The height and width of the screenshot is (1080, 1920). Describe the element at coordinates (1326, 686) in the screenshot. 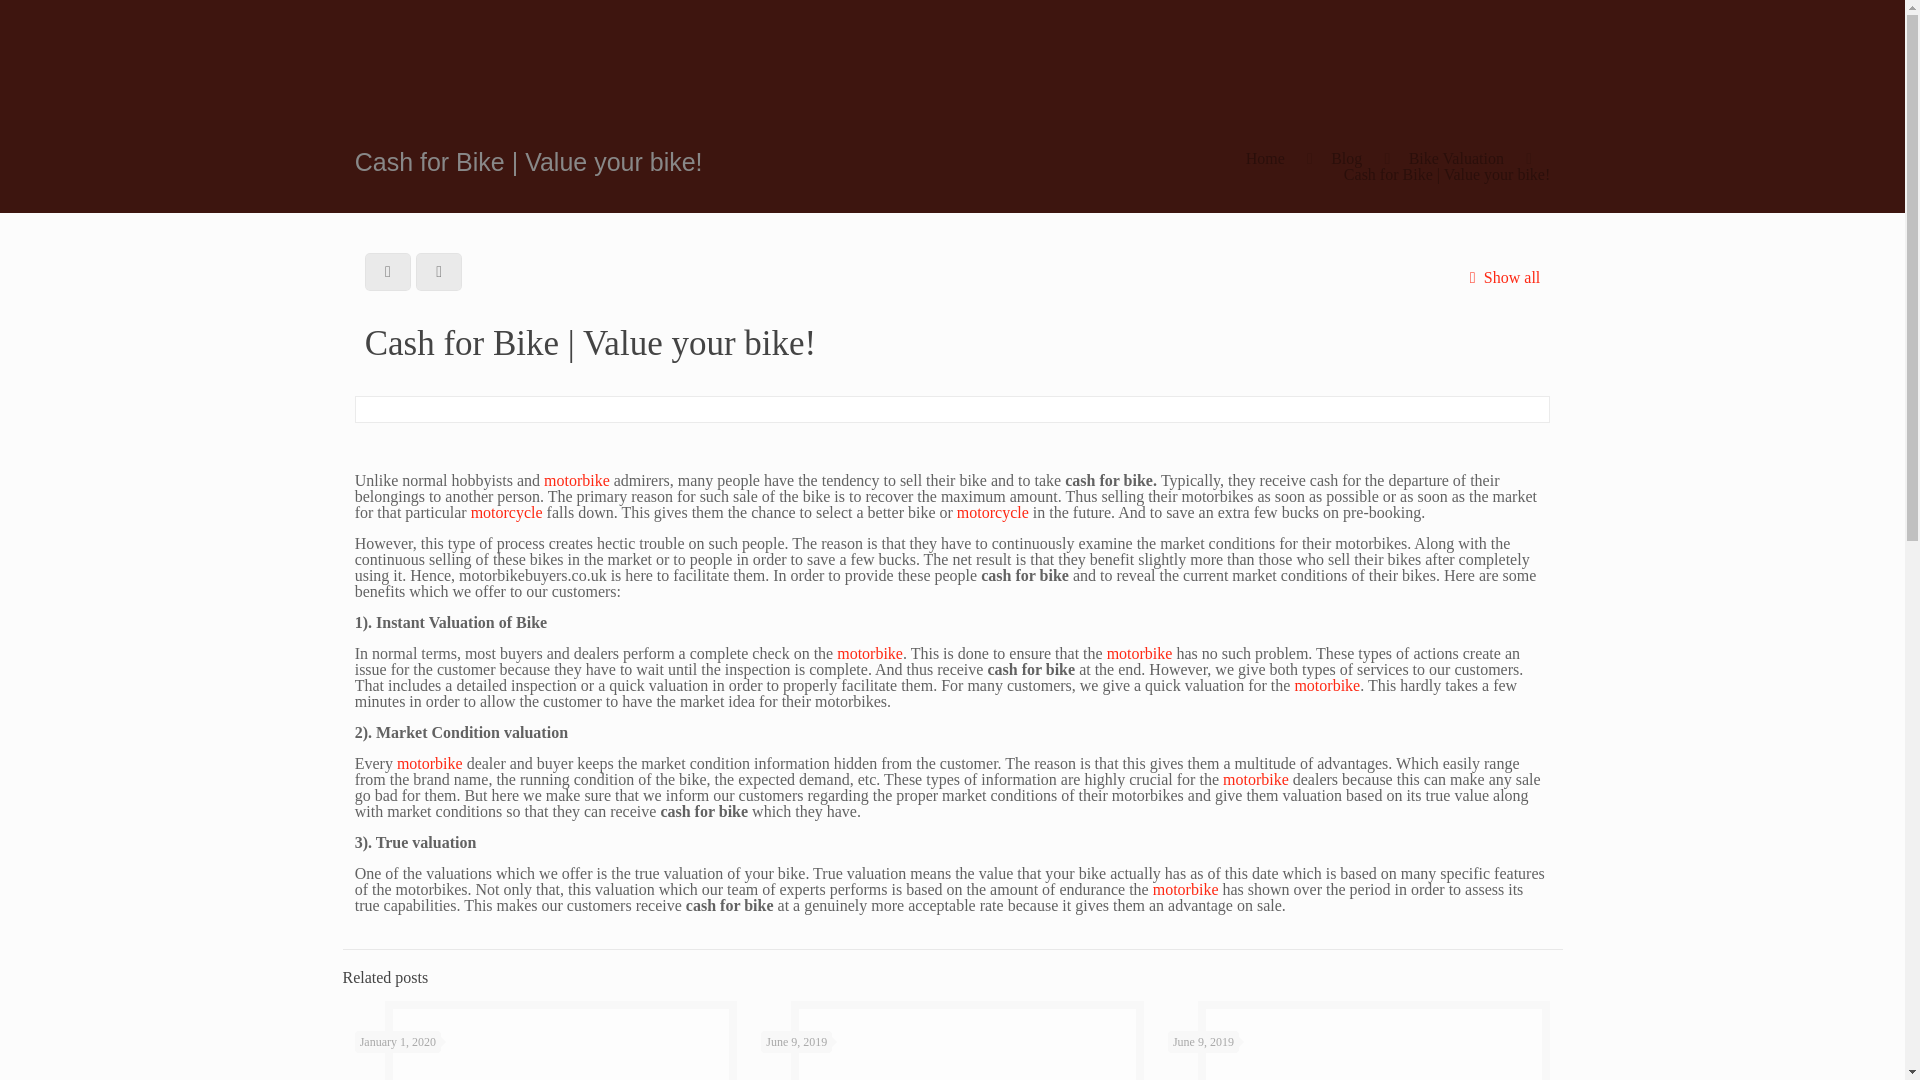

I see `motorbike buyer` at that location.